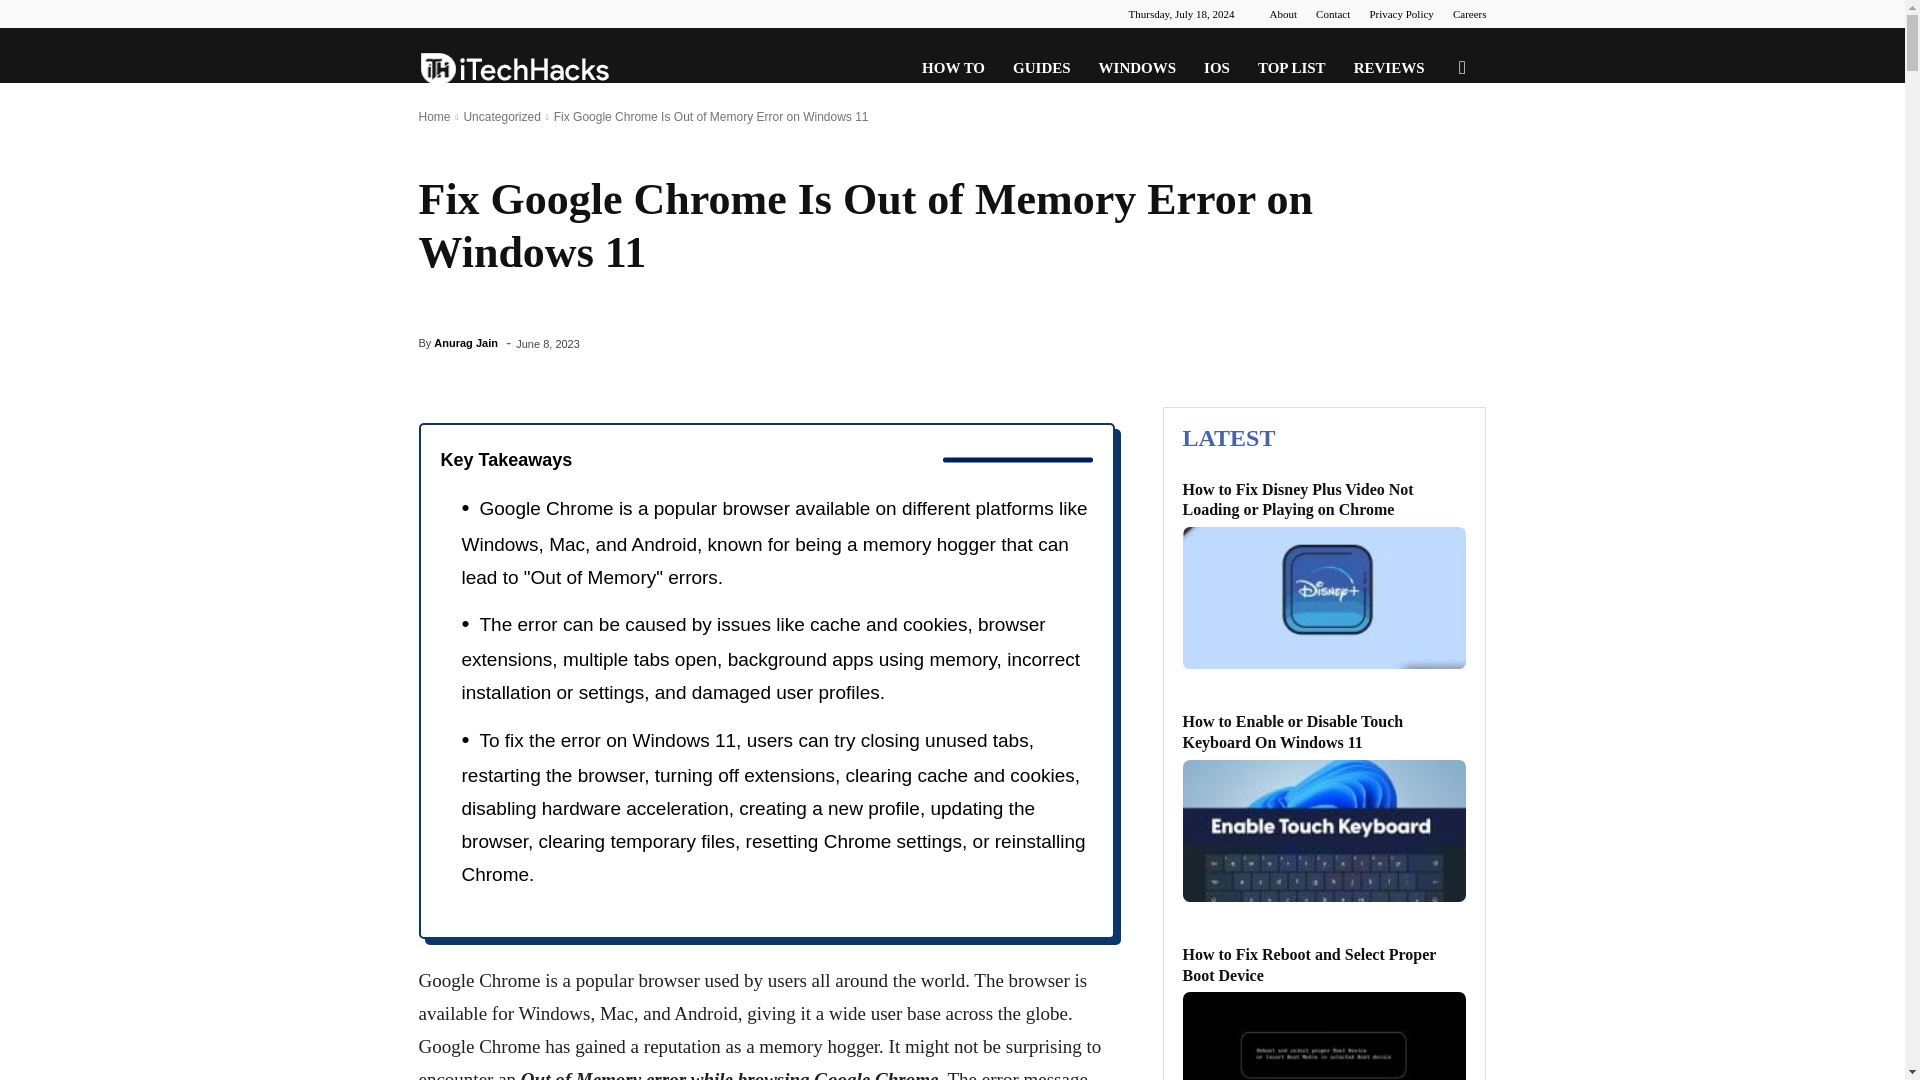  Describe the element at coordinates (465, 342) in the screenshot. I see `Anurag Jain` at that location.